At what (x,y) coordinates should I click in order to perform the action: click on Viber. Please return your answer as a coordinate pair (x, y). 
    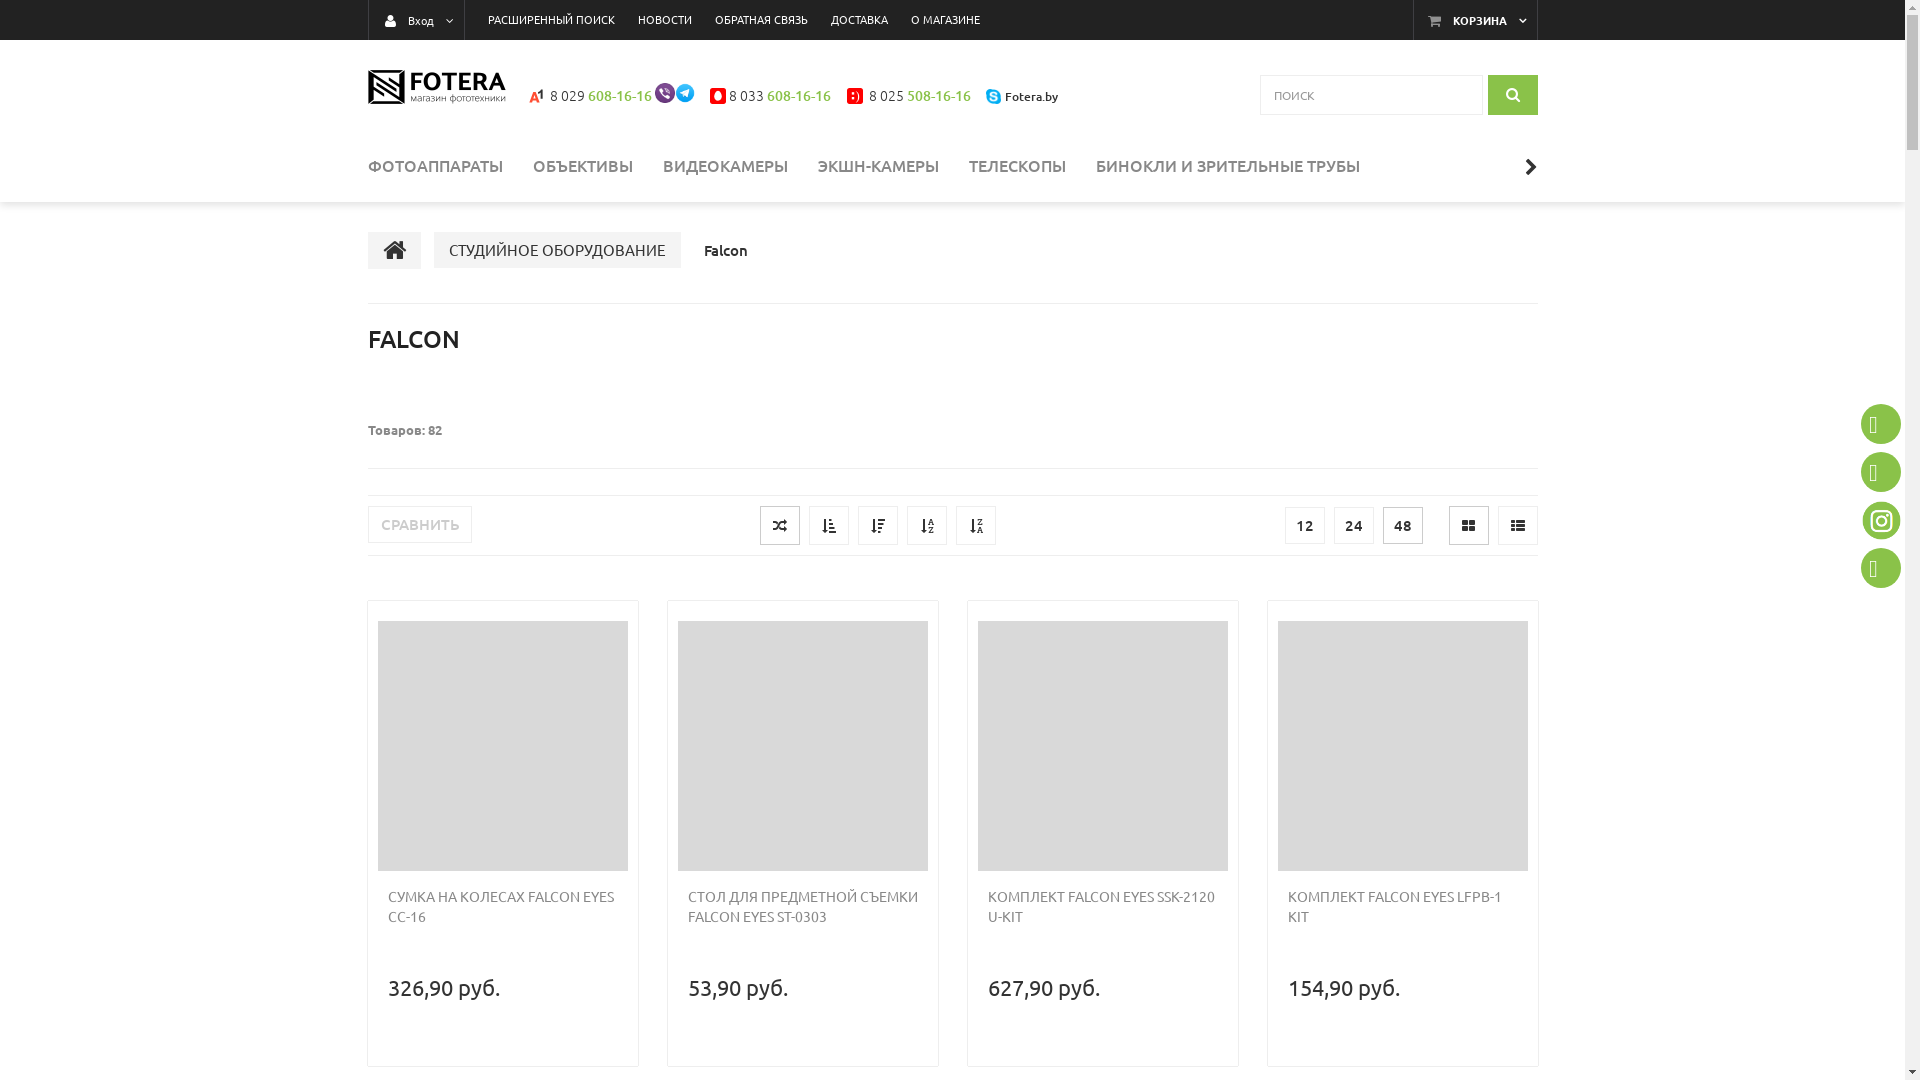
    Looking at the image, I should click on (1881, 424).